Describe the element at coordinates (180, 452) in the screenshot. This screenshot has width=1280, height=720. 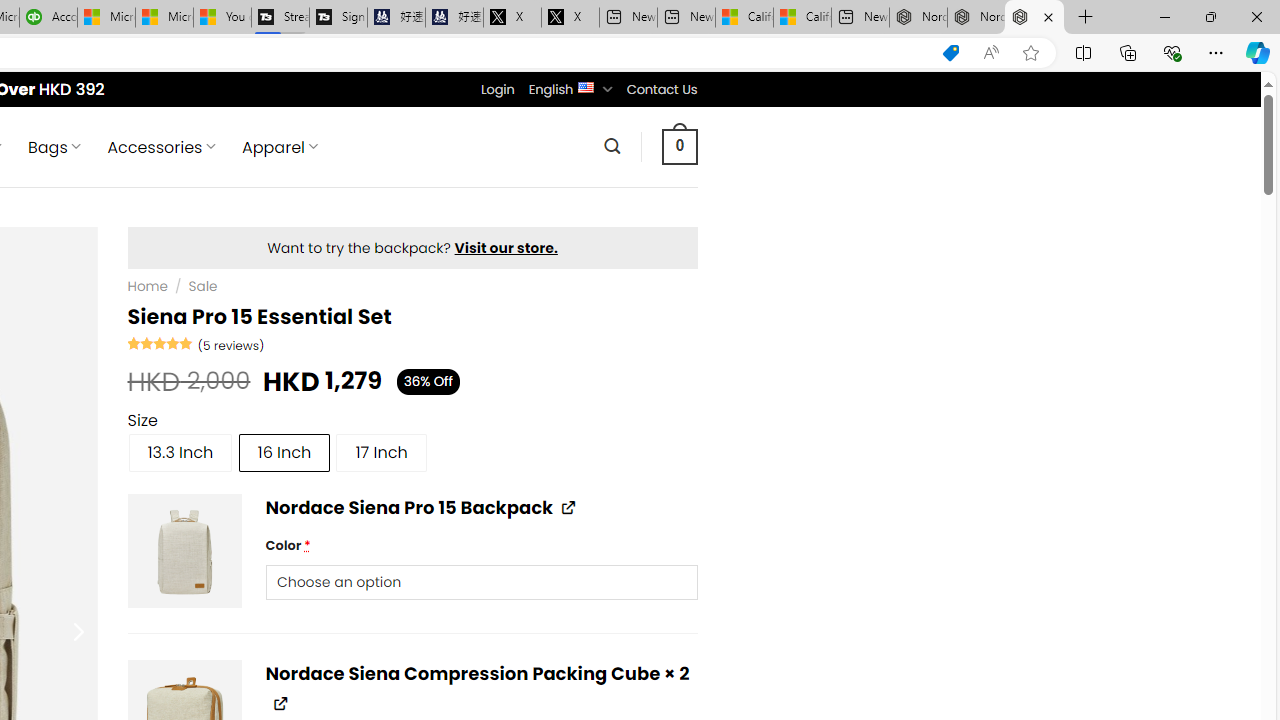
I see `13.3 Inch` at that location.